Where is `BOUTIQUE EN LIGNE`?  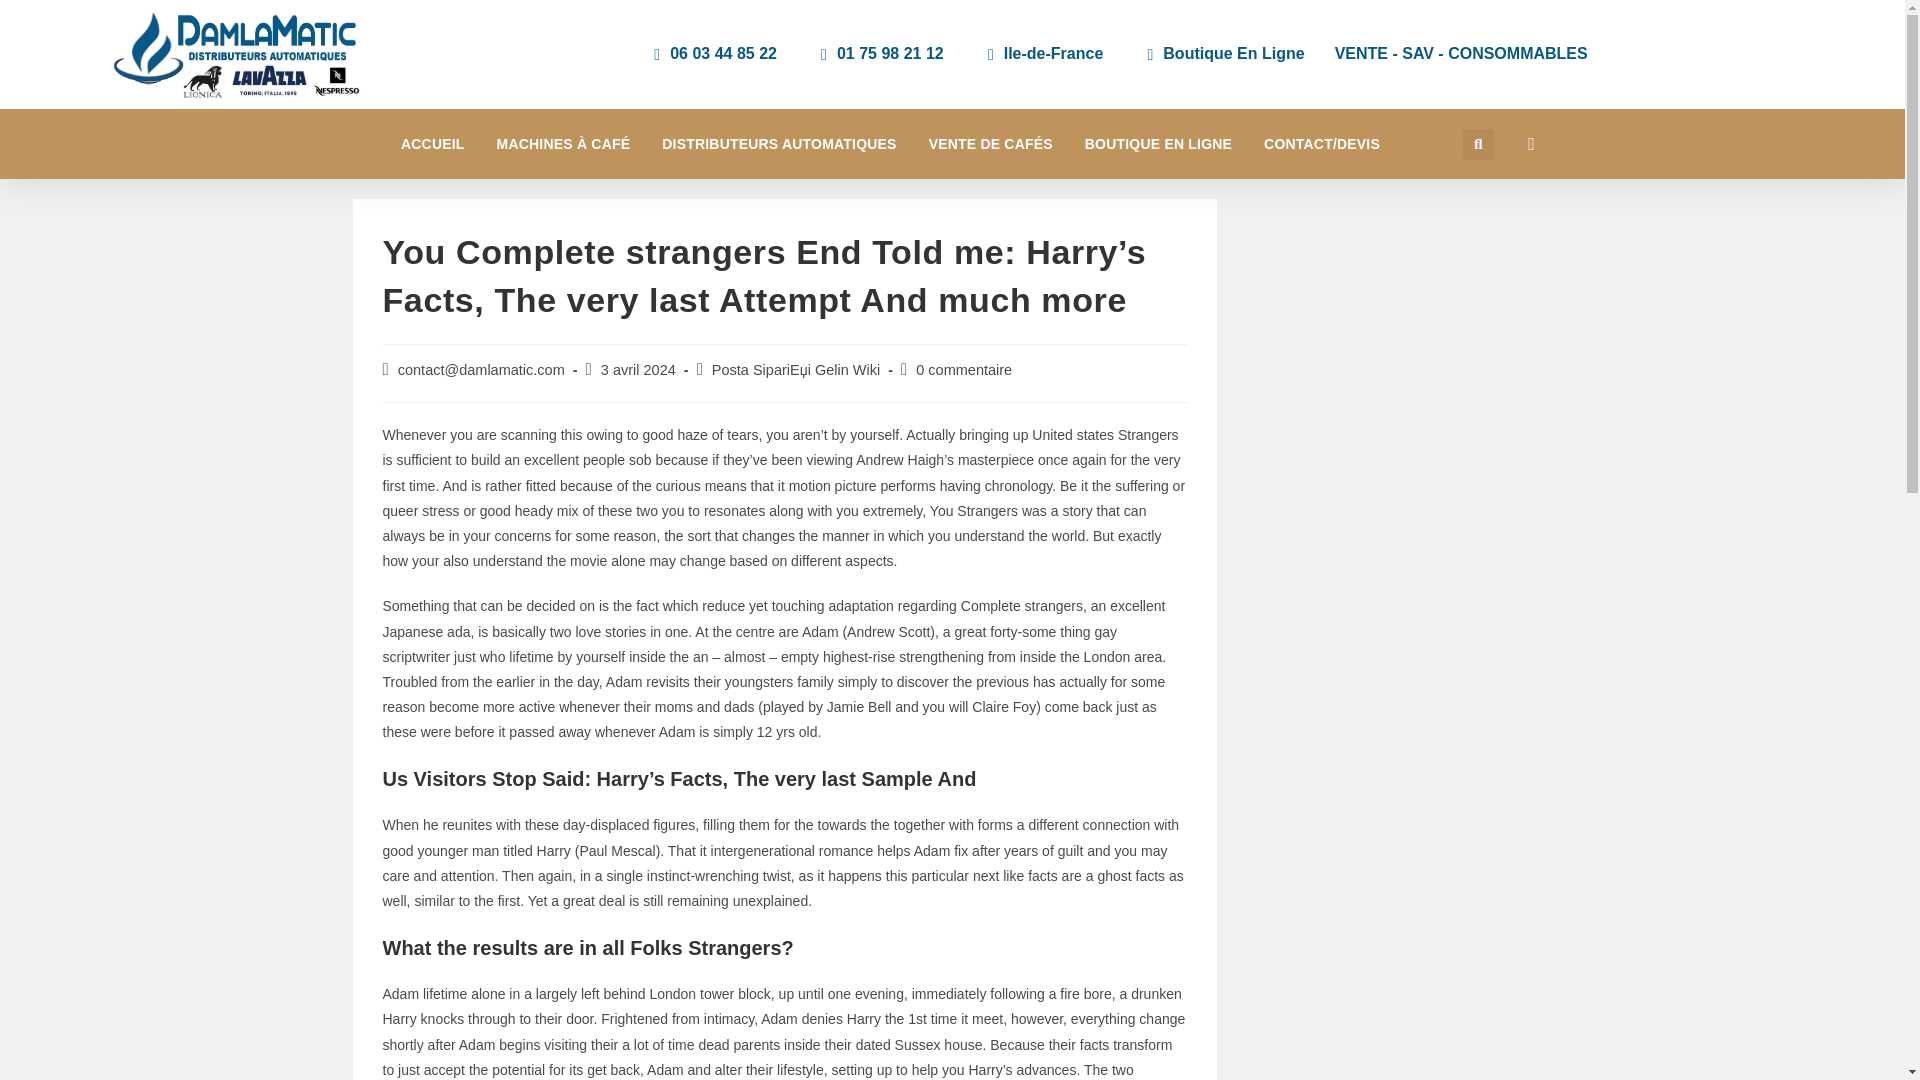
BOUTIQUE EN LIGNE is located at coordinates (1158, 144).